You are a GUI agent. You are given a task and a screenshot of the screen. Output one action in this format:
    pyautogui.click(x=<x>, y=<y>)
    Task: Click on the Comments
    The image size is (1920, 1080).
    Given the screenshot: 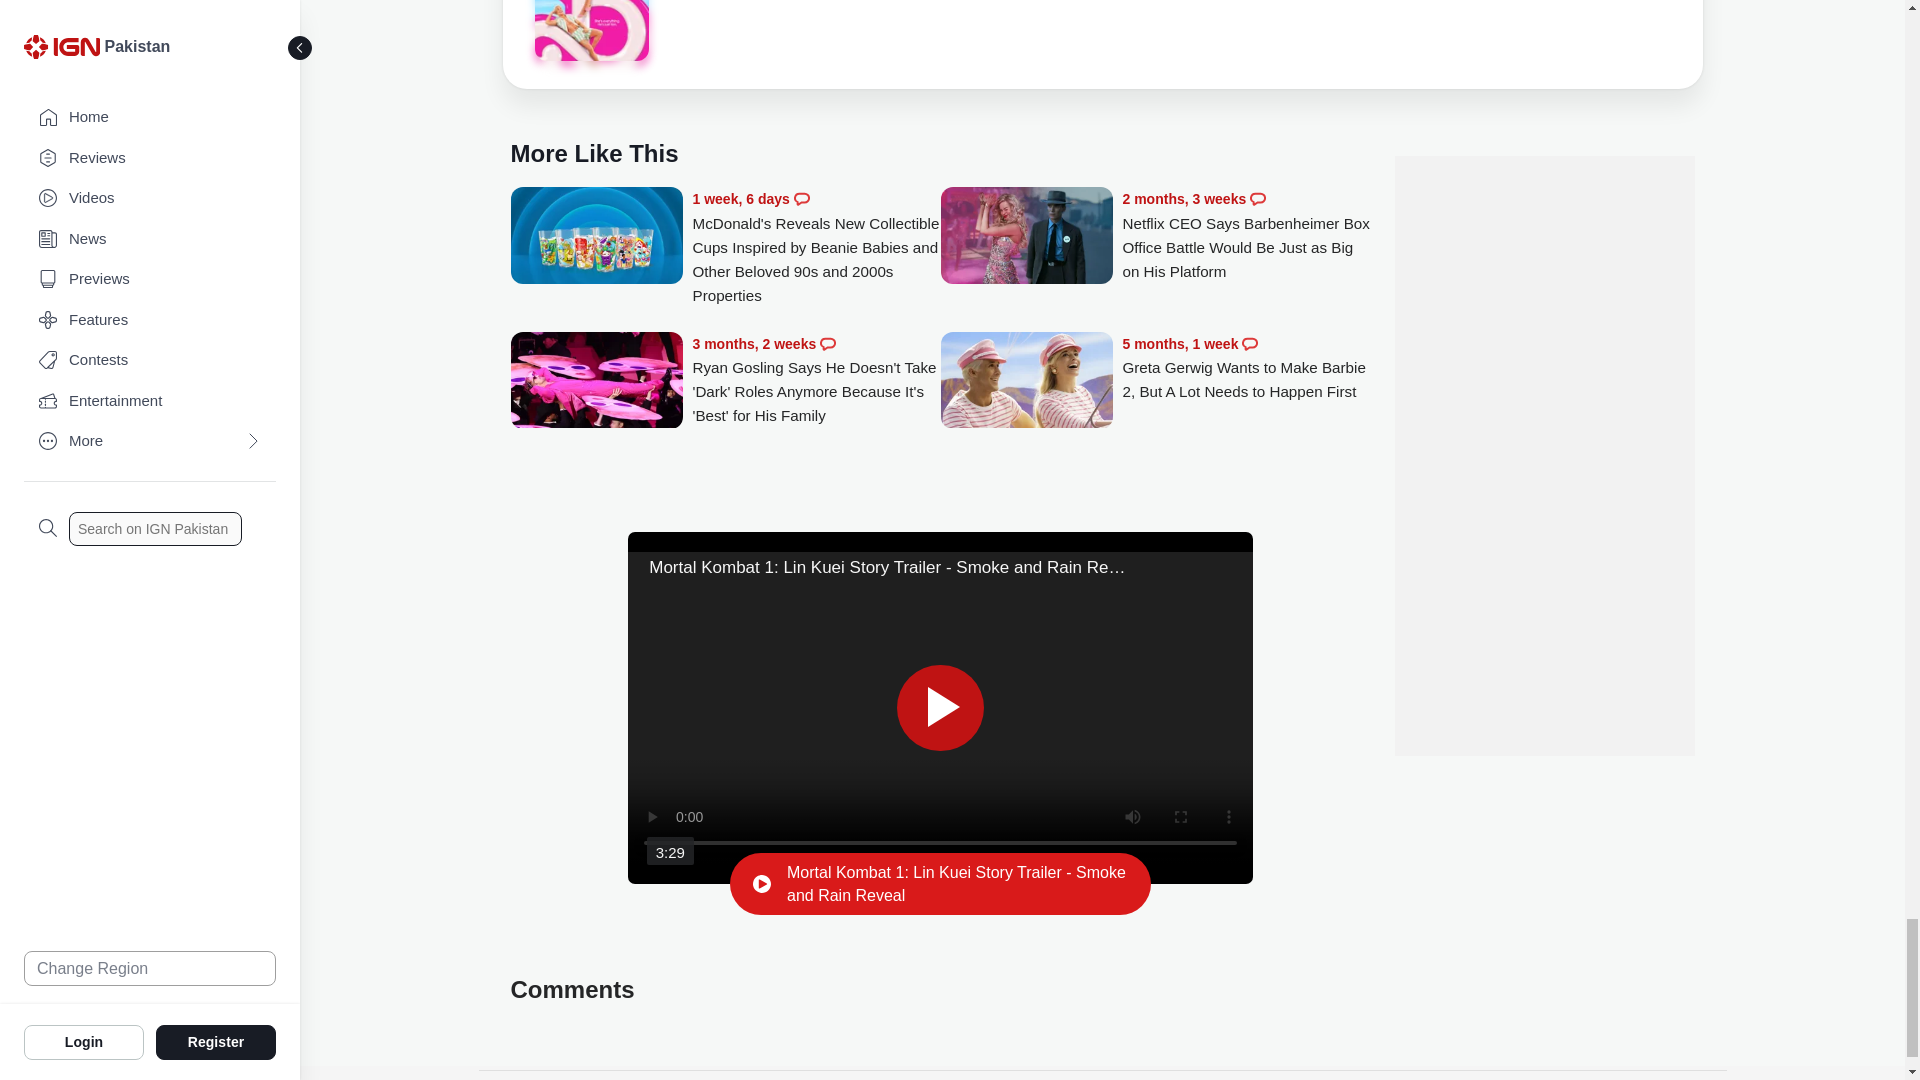 What is the action you would take?
    pyautogui.click(x=827, y=344)
    